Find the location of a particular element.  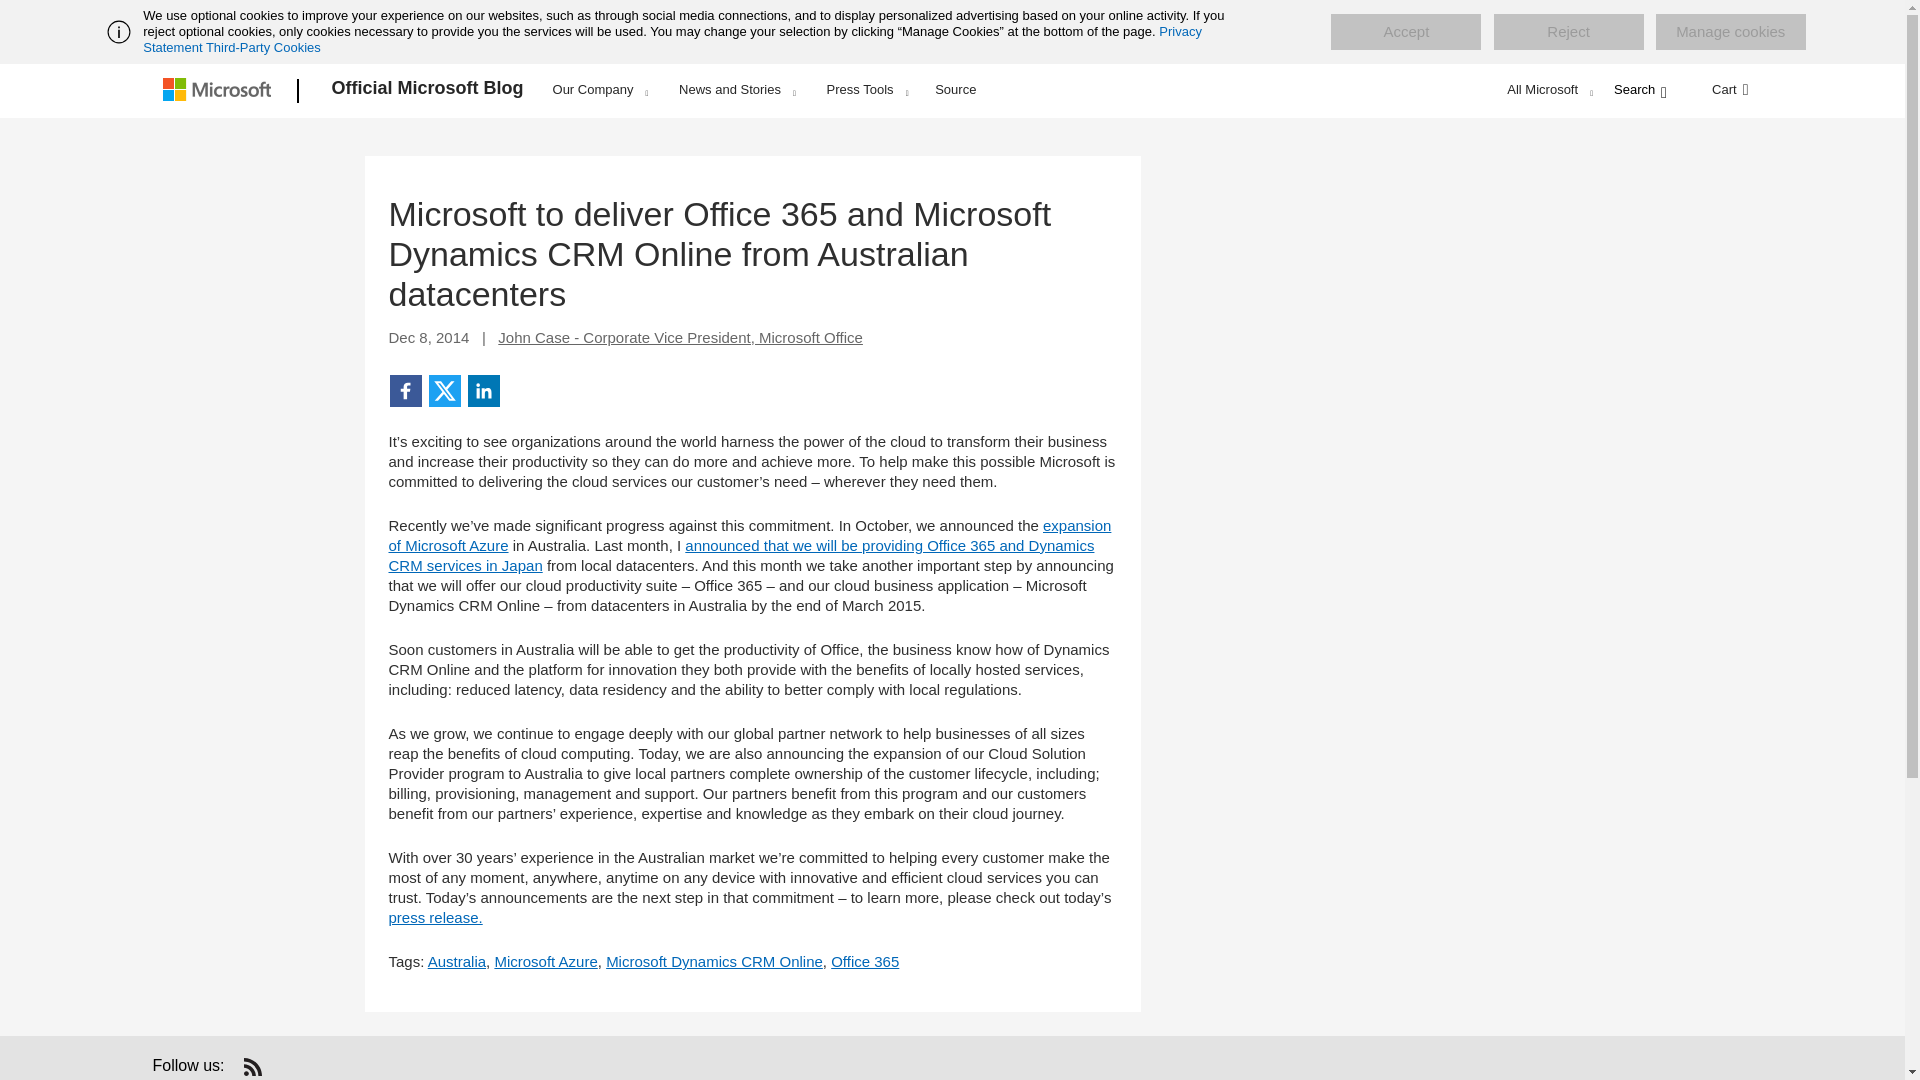

Microsoft is located at coordinates (220, 91).